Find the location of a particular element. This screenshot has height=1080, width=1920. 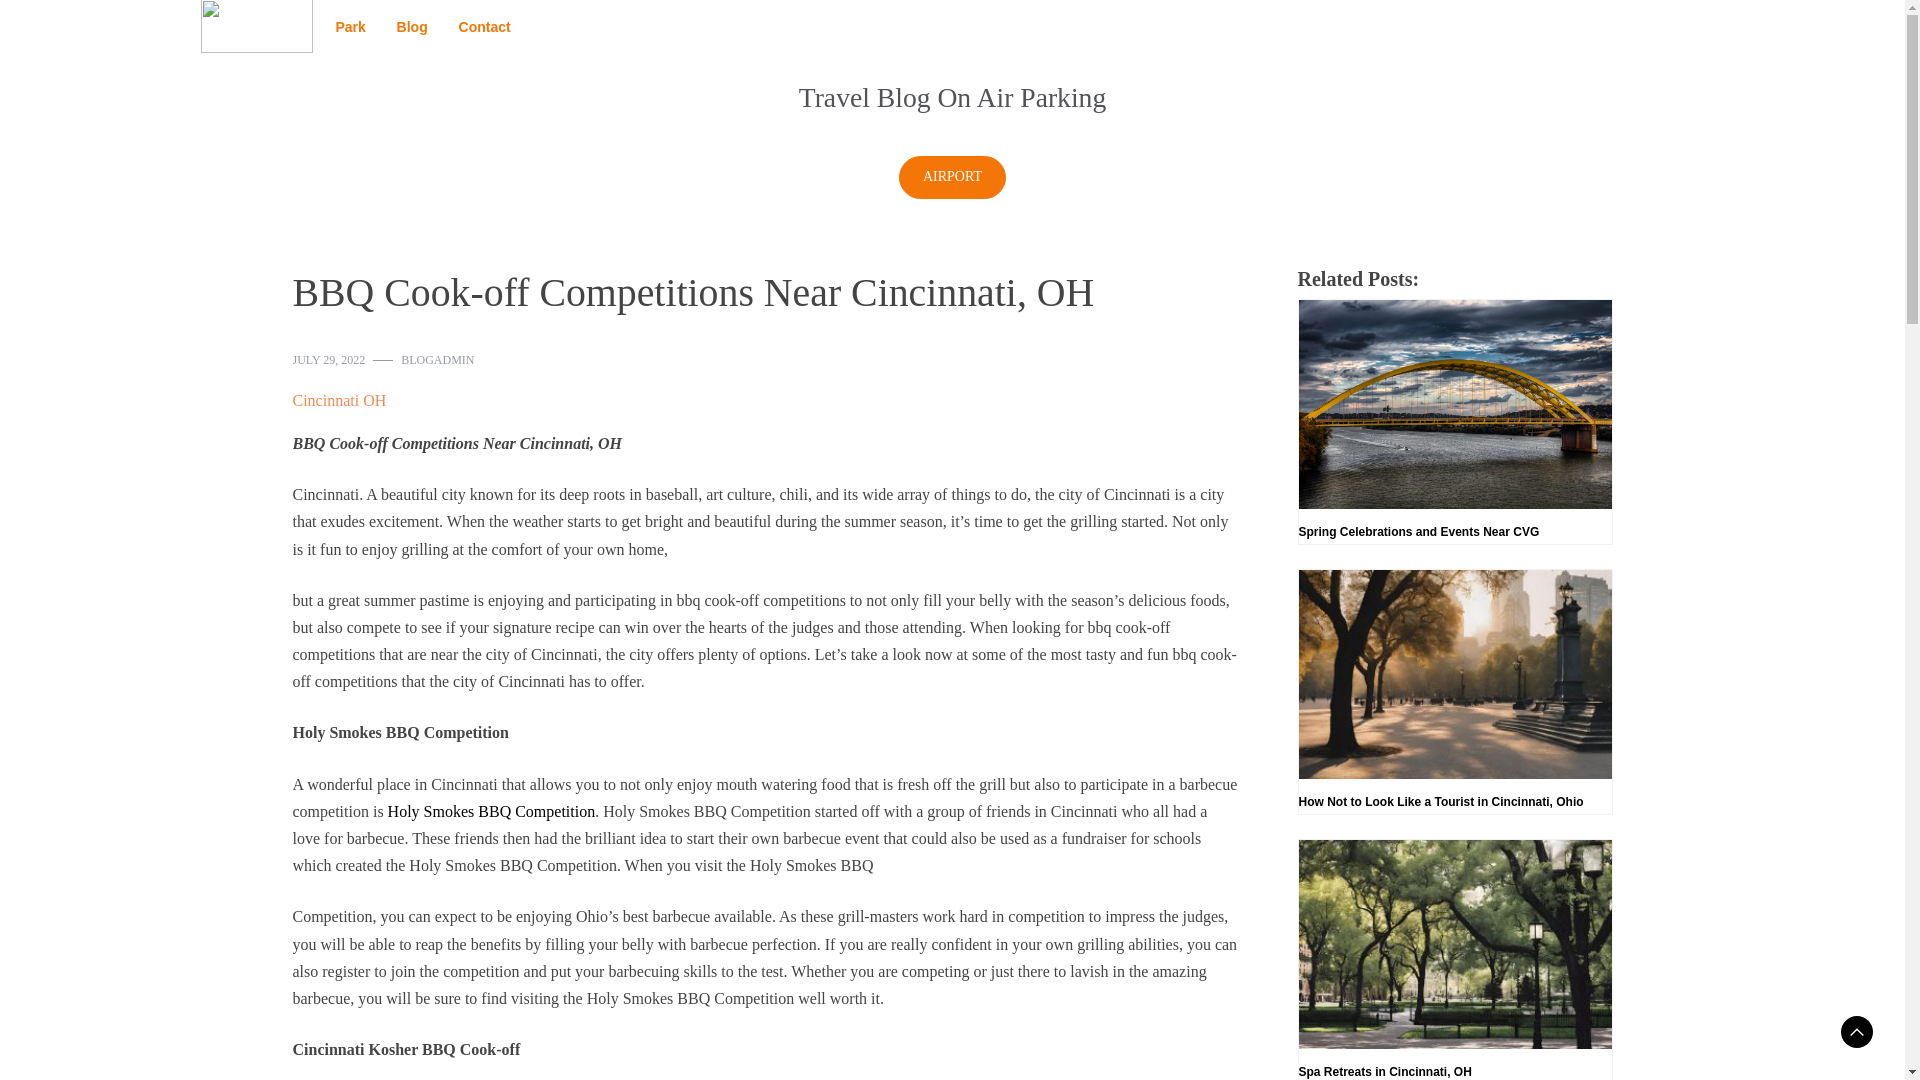

How Not to Look Like a Tourist in Cincinnati, Ohio is located at coordinates (1454, 692).